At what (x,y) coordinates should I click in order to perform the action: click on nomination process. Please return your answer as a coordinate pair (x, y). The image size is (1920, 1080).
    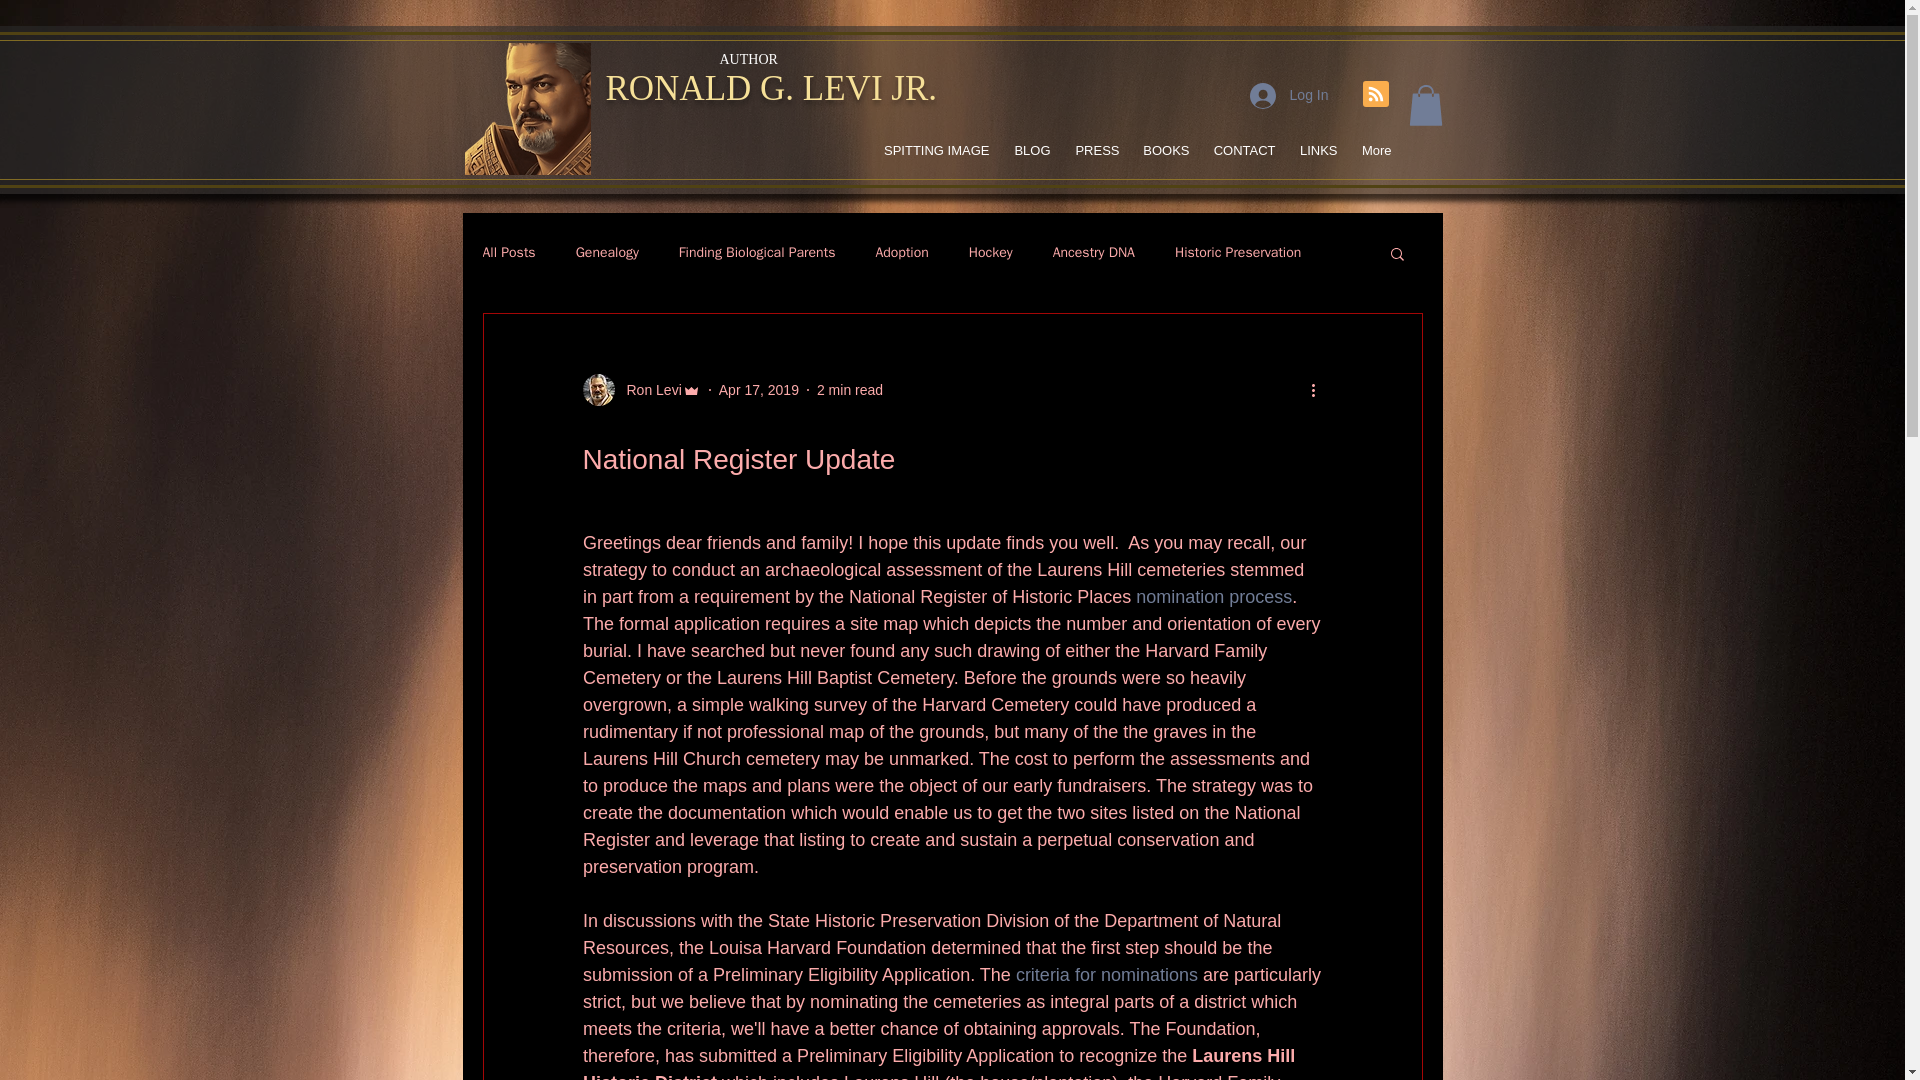
    Looking at the image, I should click on (1214, 596).